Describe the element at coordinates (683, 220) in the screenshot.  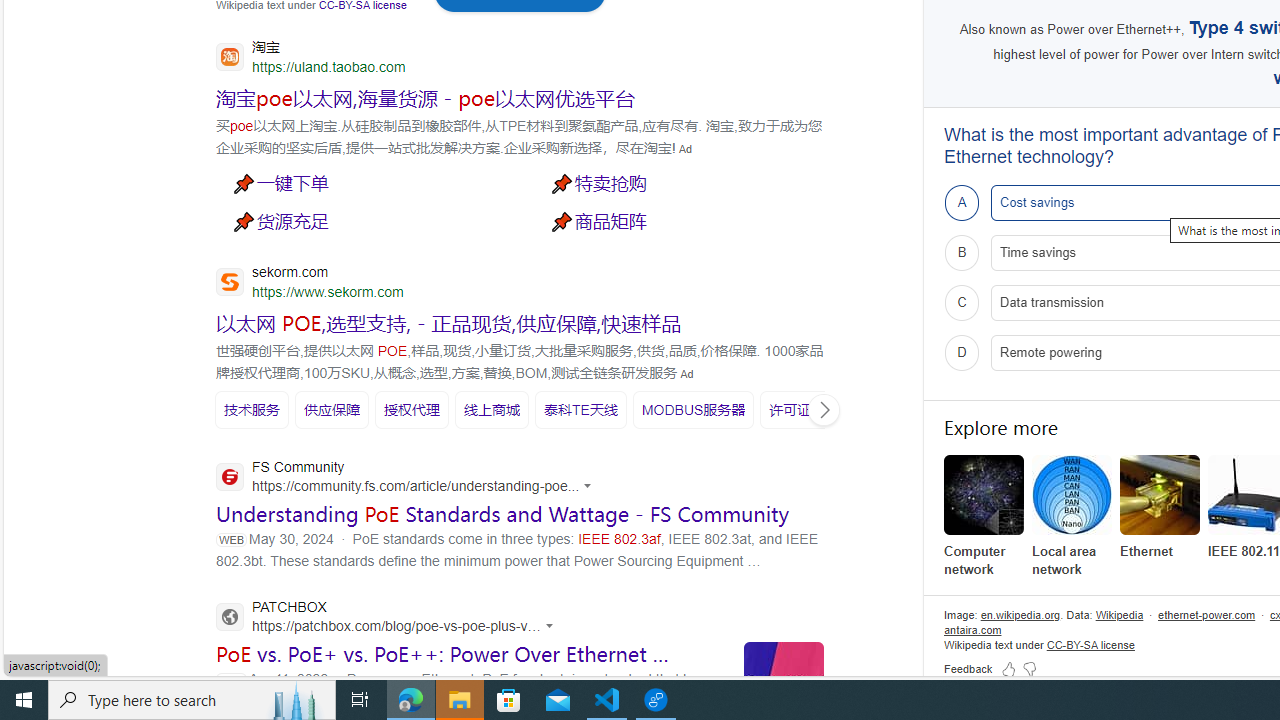
I see `SERP,5920` at that location.